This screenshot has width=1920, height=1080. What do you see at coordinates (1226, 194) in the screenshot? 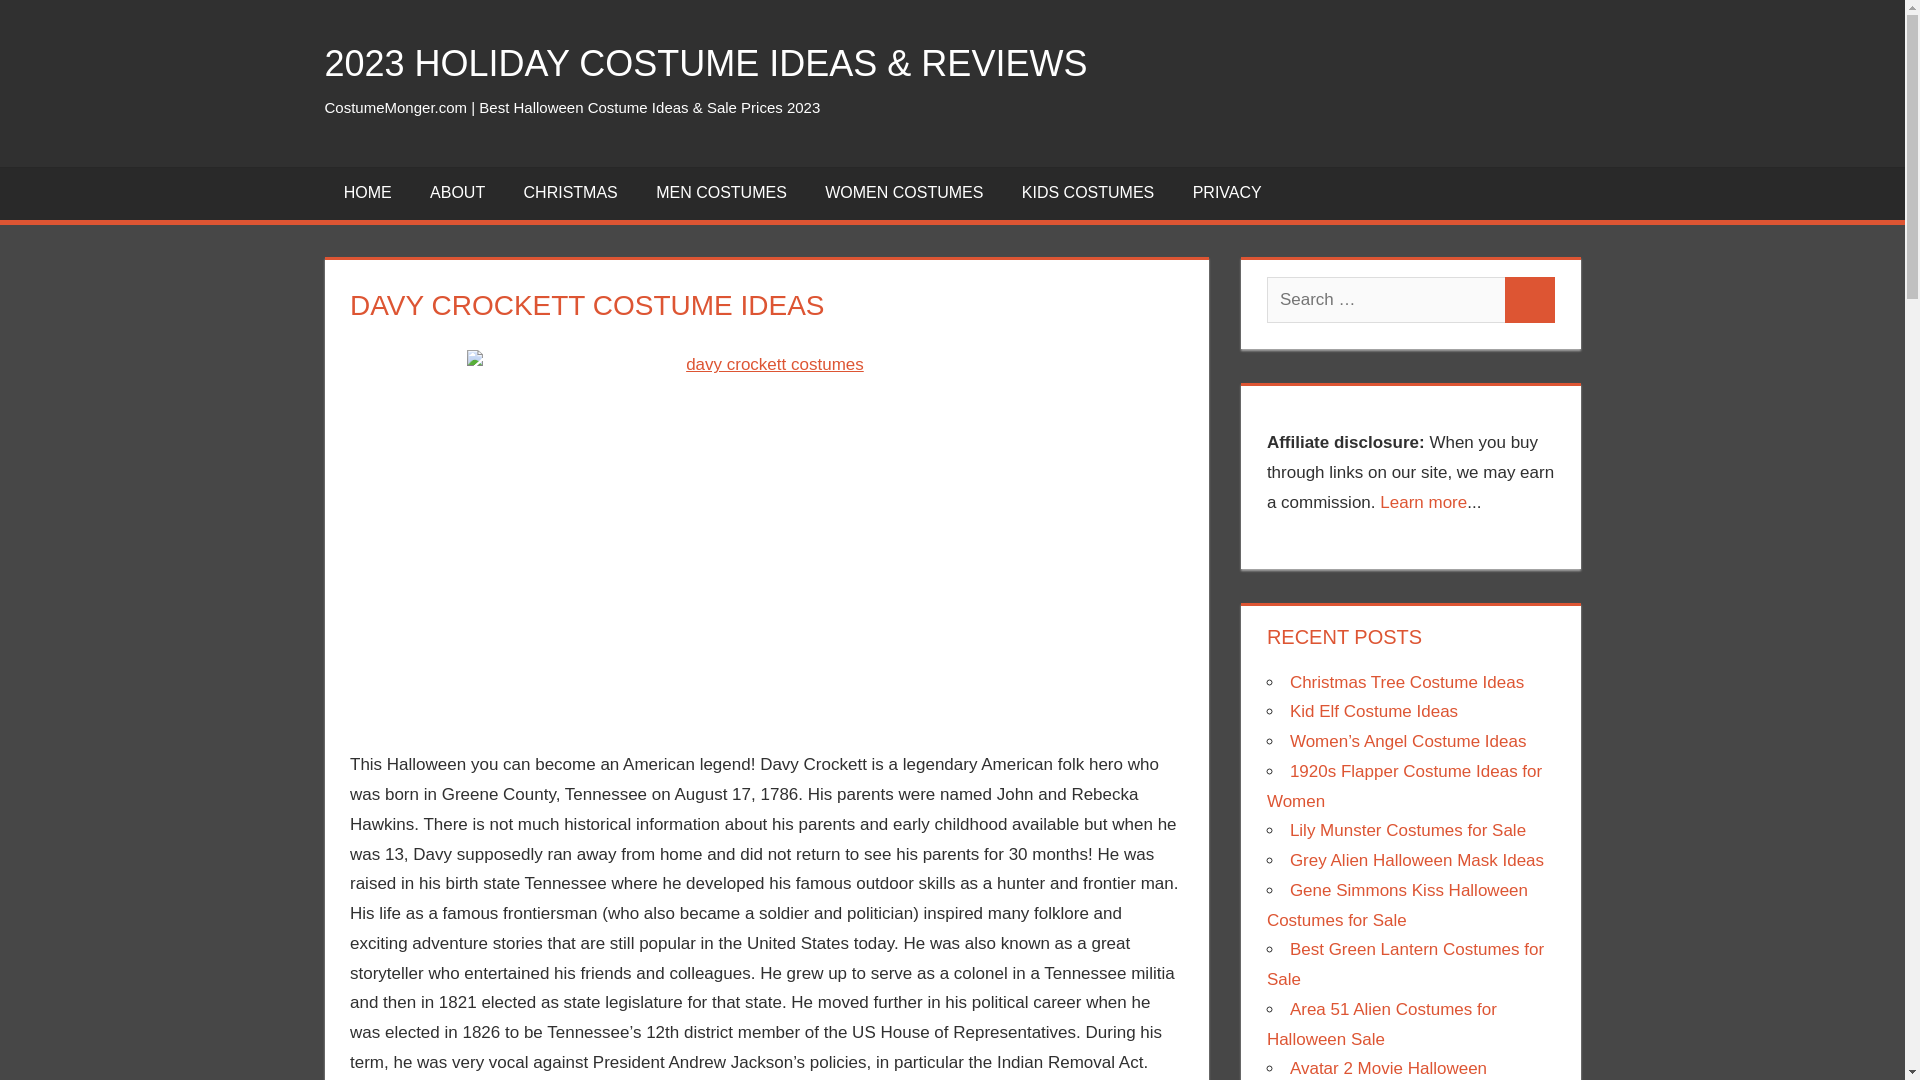
I see `PRIVACY` at bounding box center [1226, 194].